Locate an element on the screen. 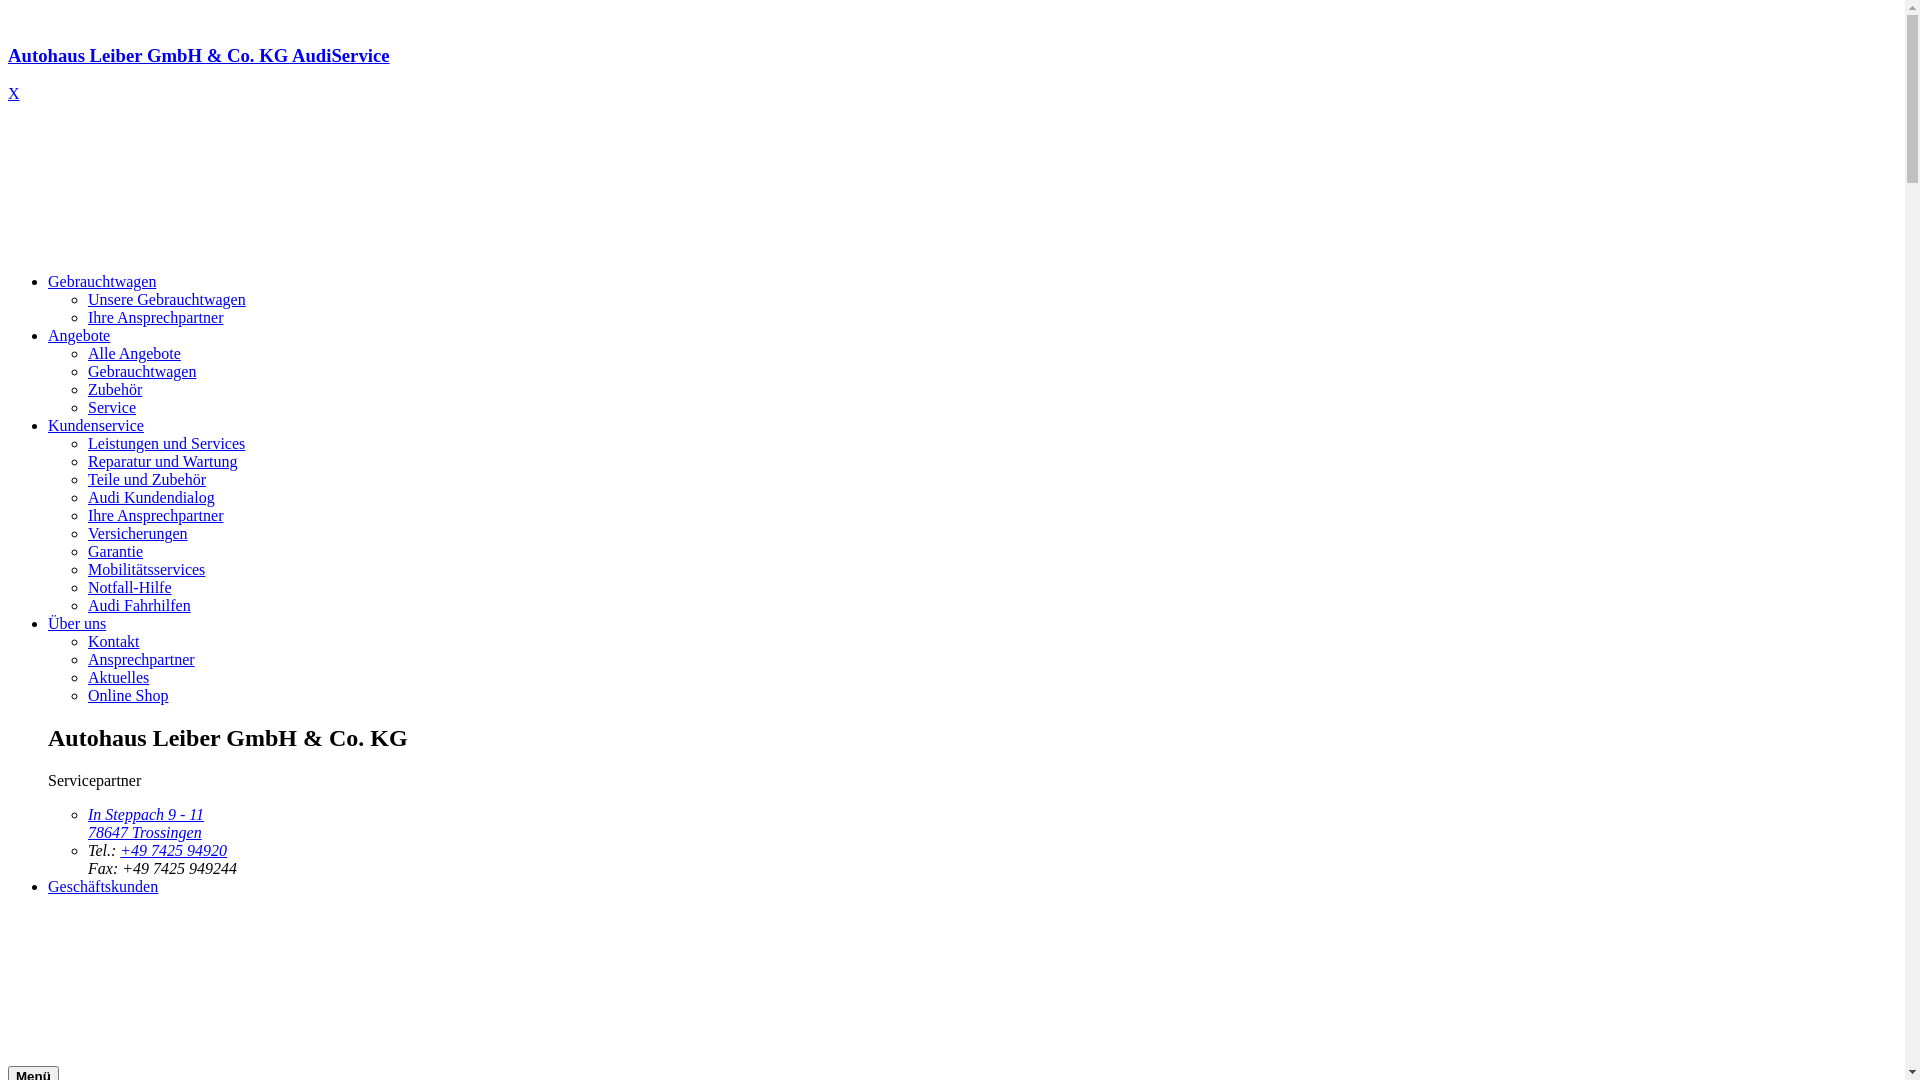 Image resolution: width=1920 pixels, height=1080 pixels. Reparatur und Wartung is located at coordinates (162, 462).